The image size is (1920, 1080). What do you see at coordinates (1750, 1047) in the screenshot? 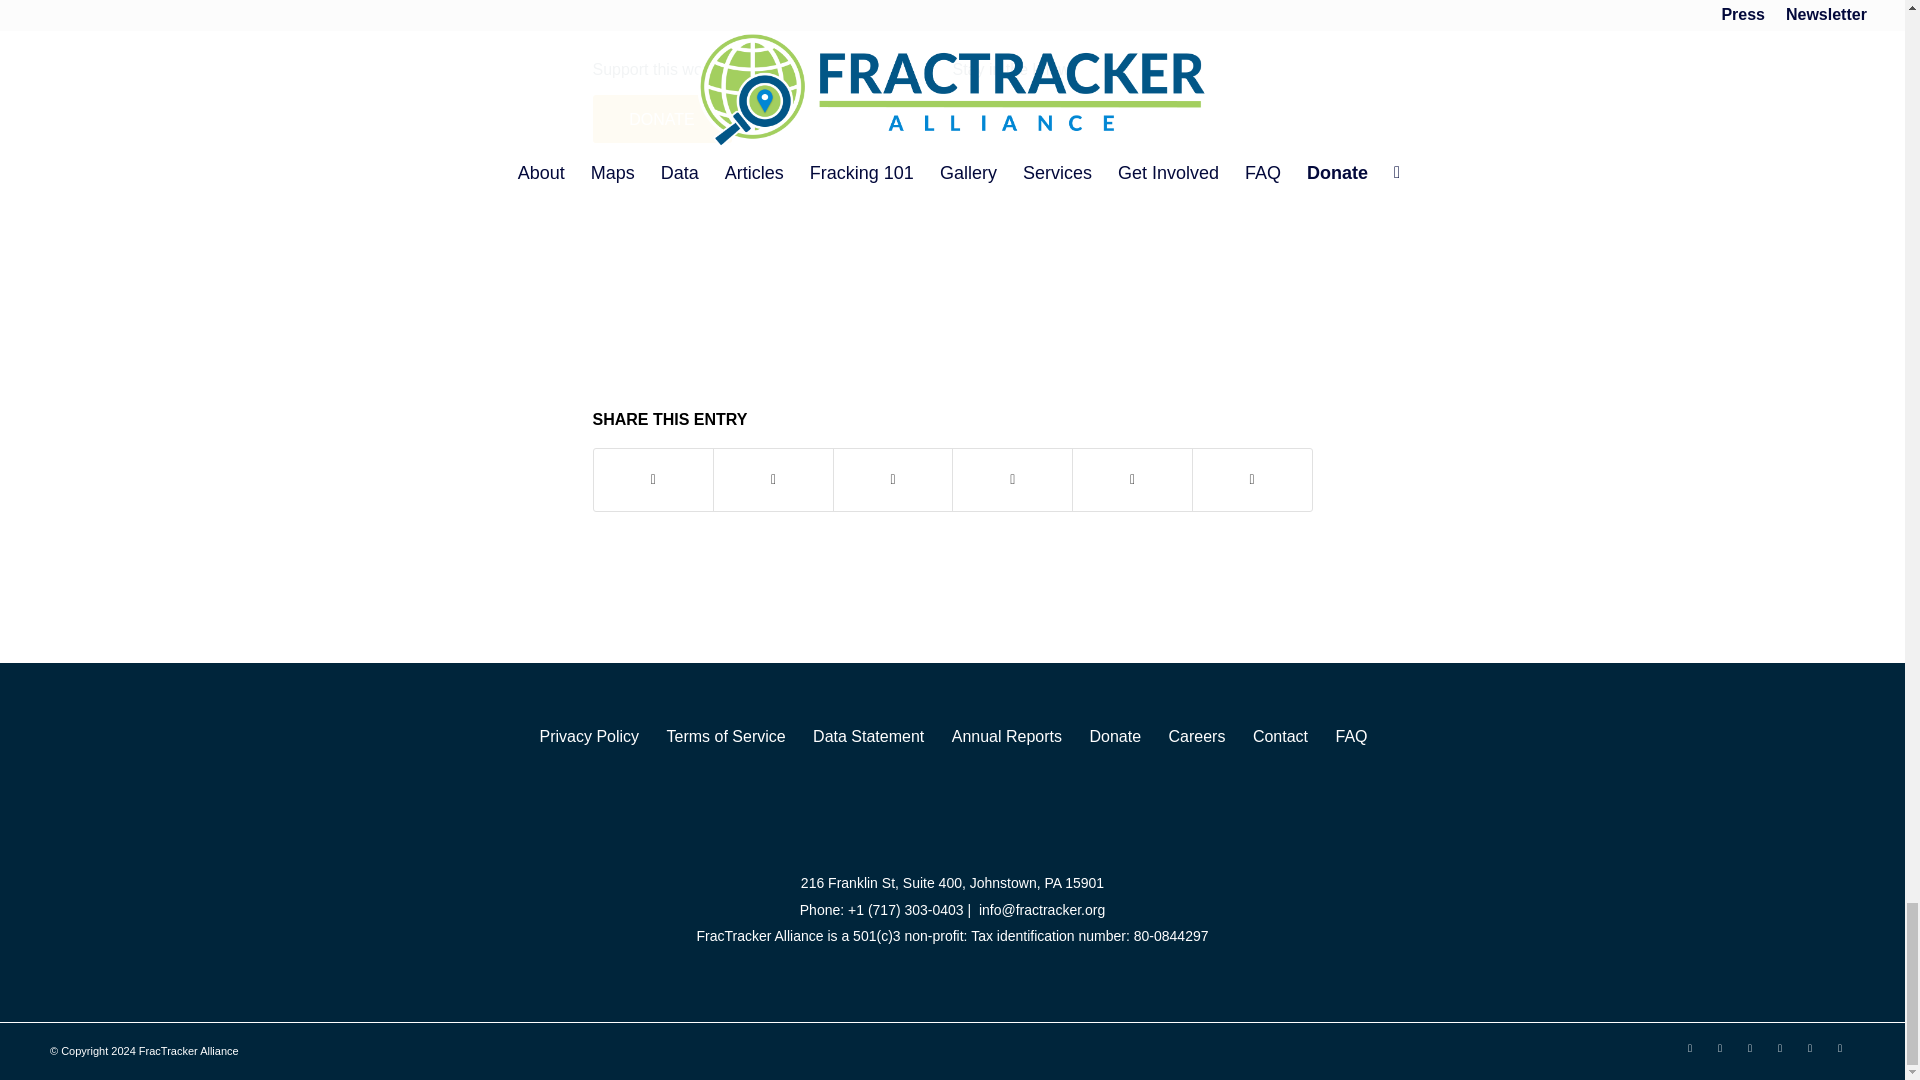
I see `LinkedIn` at bounding box center [1750, 1047].